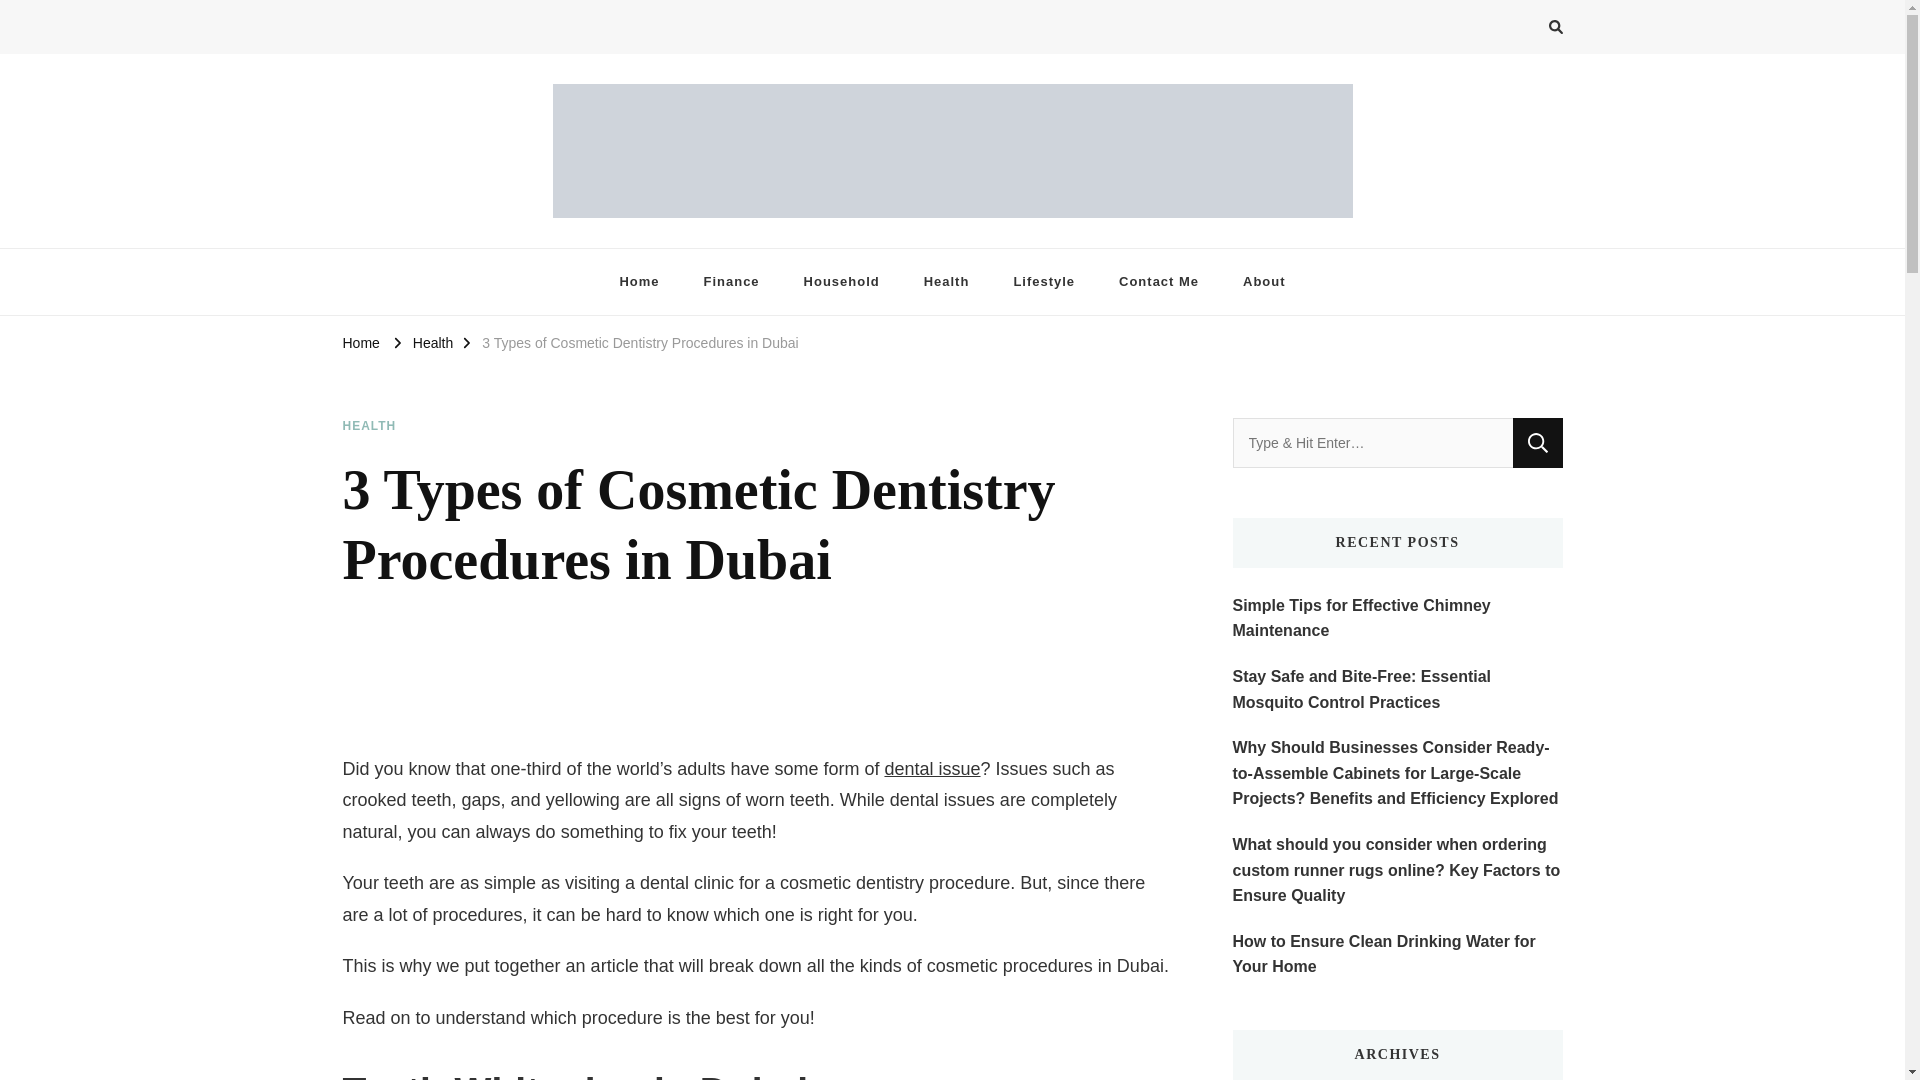 The width and height of the screenshot is (1920, 1080). I want to click on Home, so click(639, 282).